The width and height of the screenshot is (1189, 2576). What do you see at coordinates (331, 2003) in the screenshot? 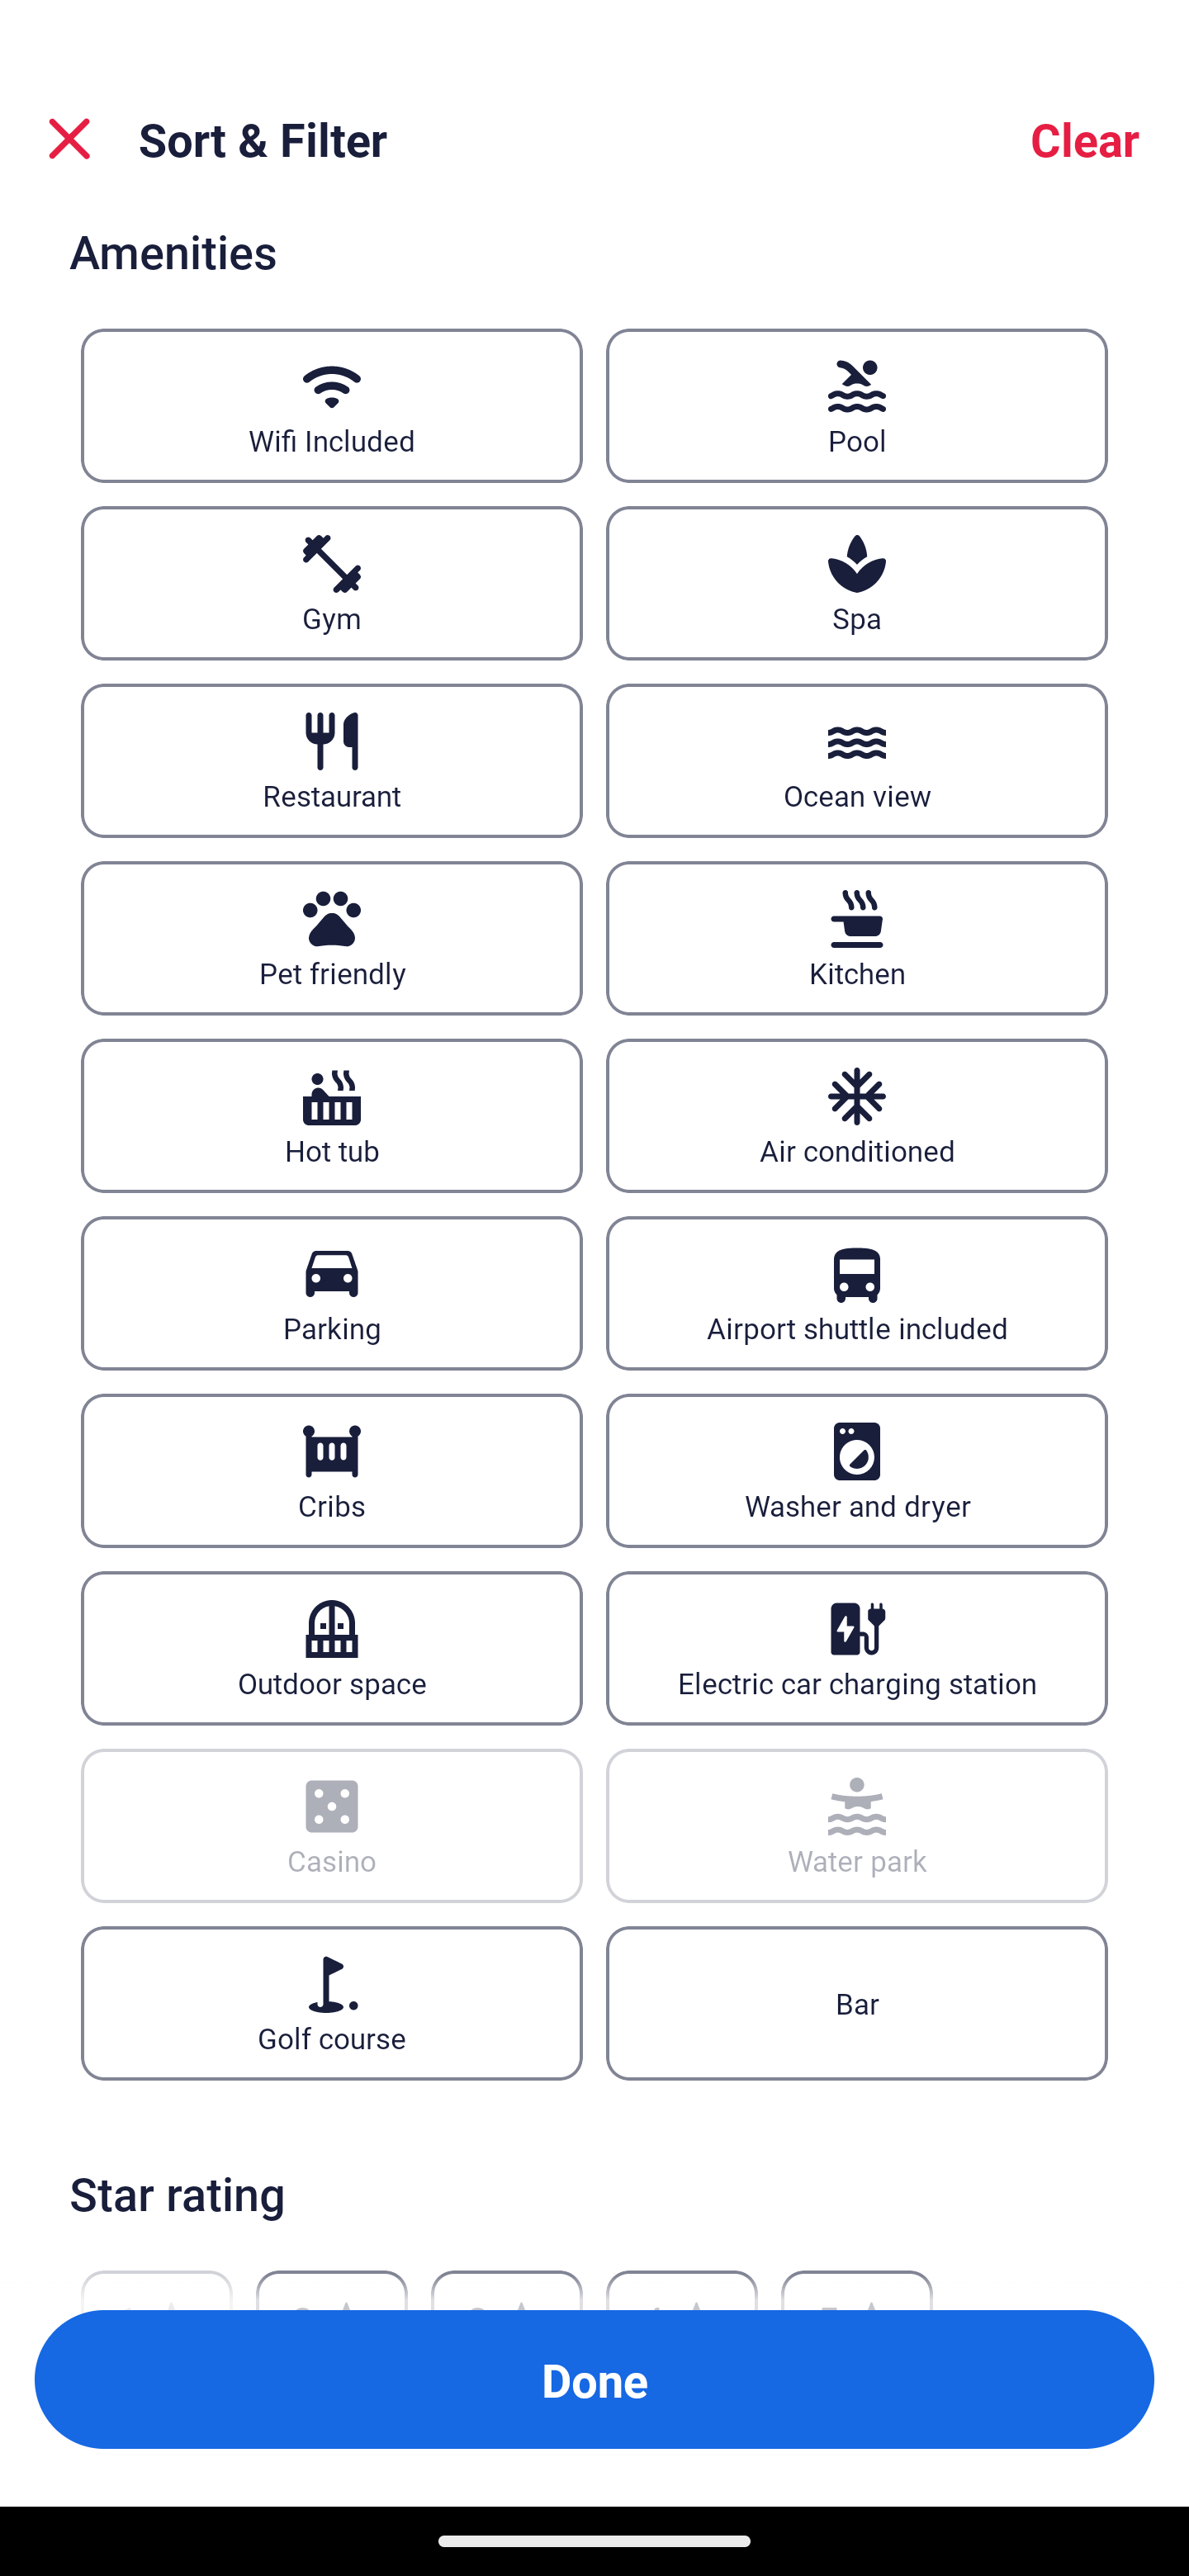
I see `Golf course` at bounding box center [331, 2003].